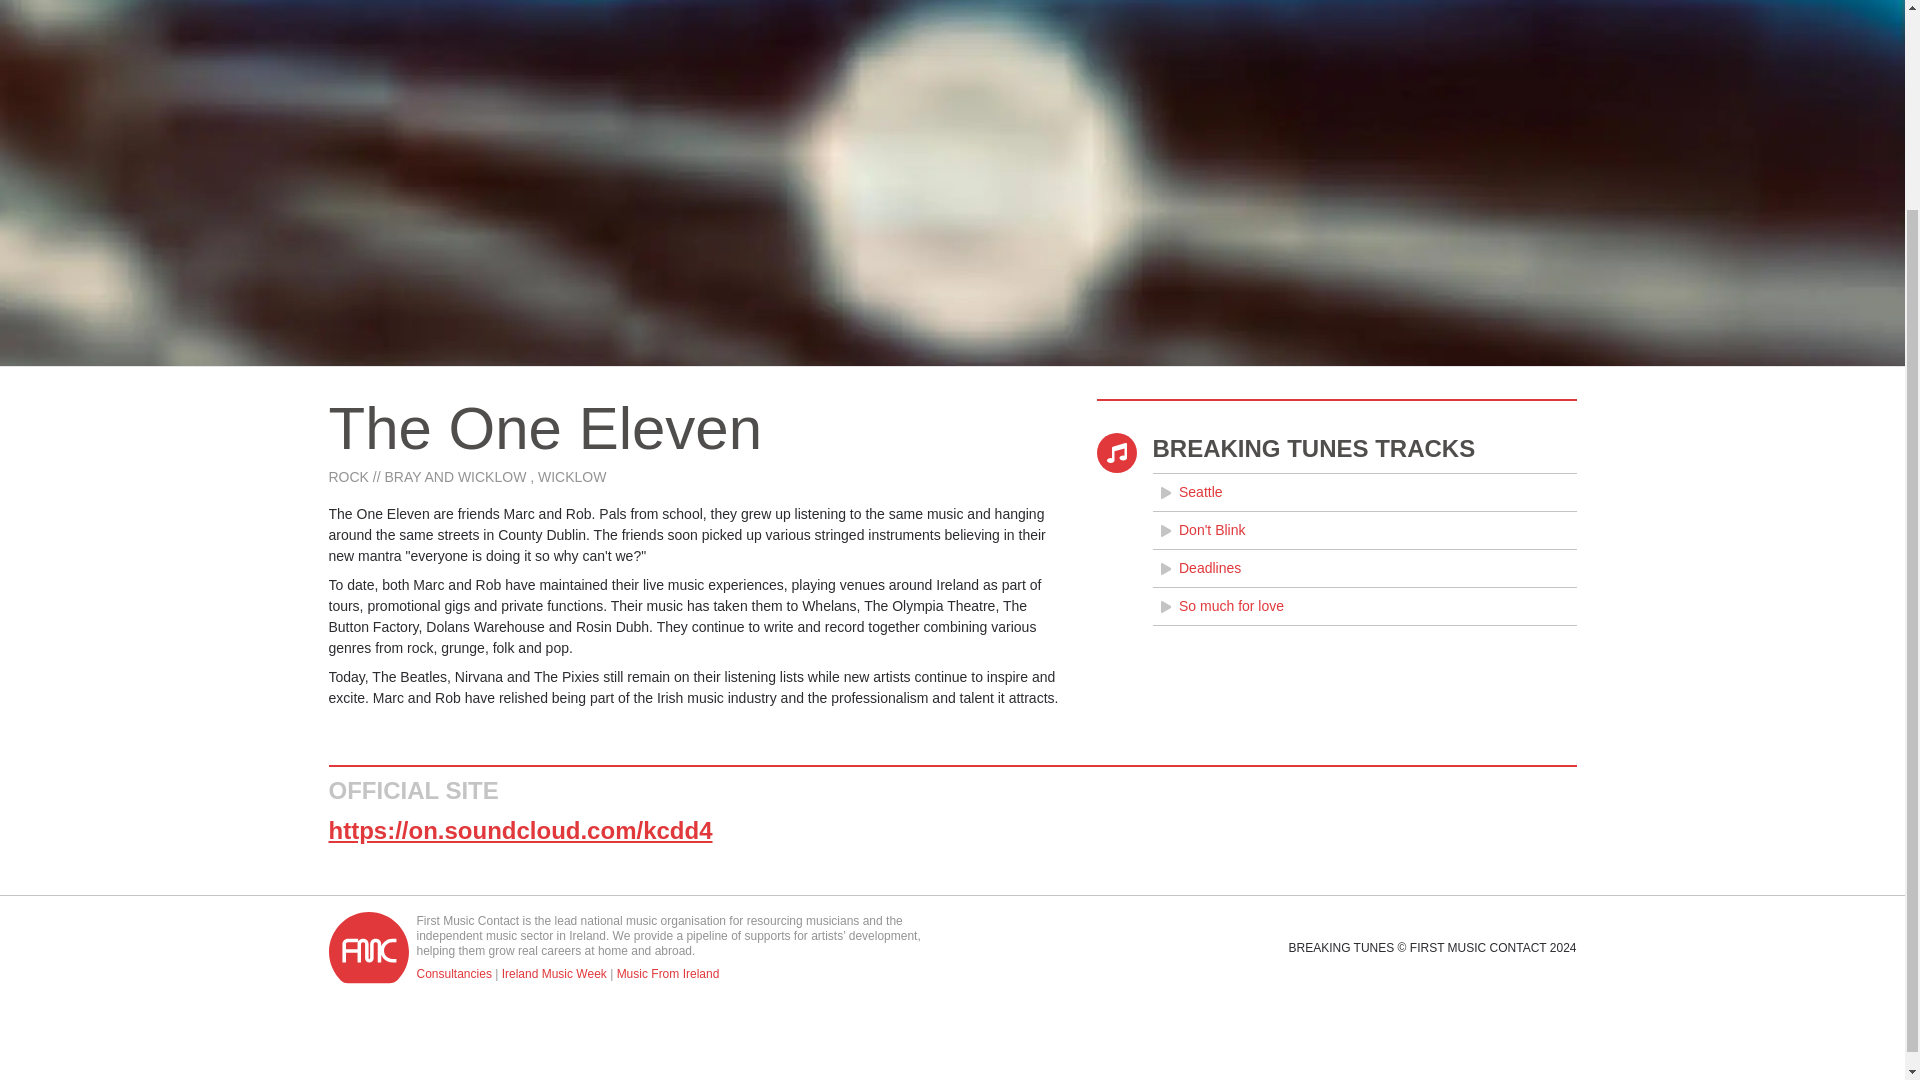  Describe the element at coordinates (554, 973) in the screenshot. I see `Ireland Music Week` at that location.